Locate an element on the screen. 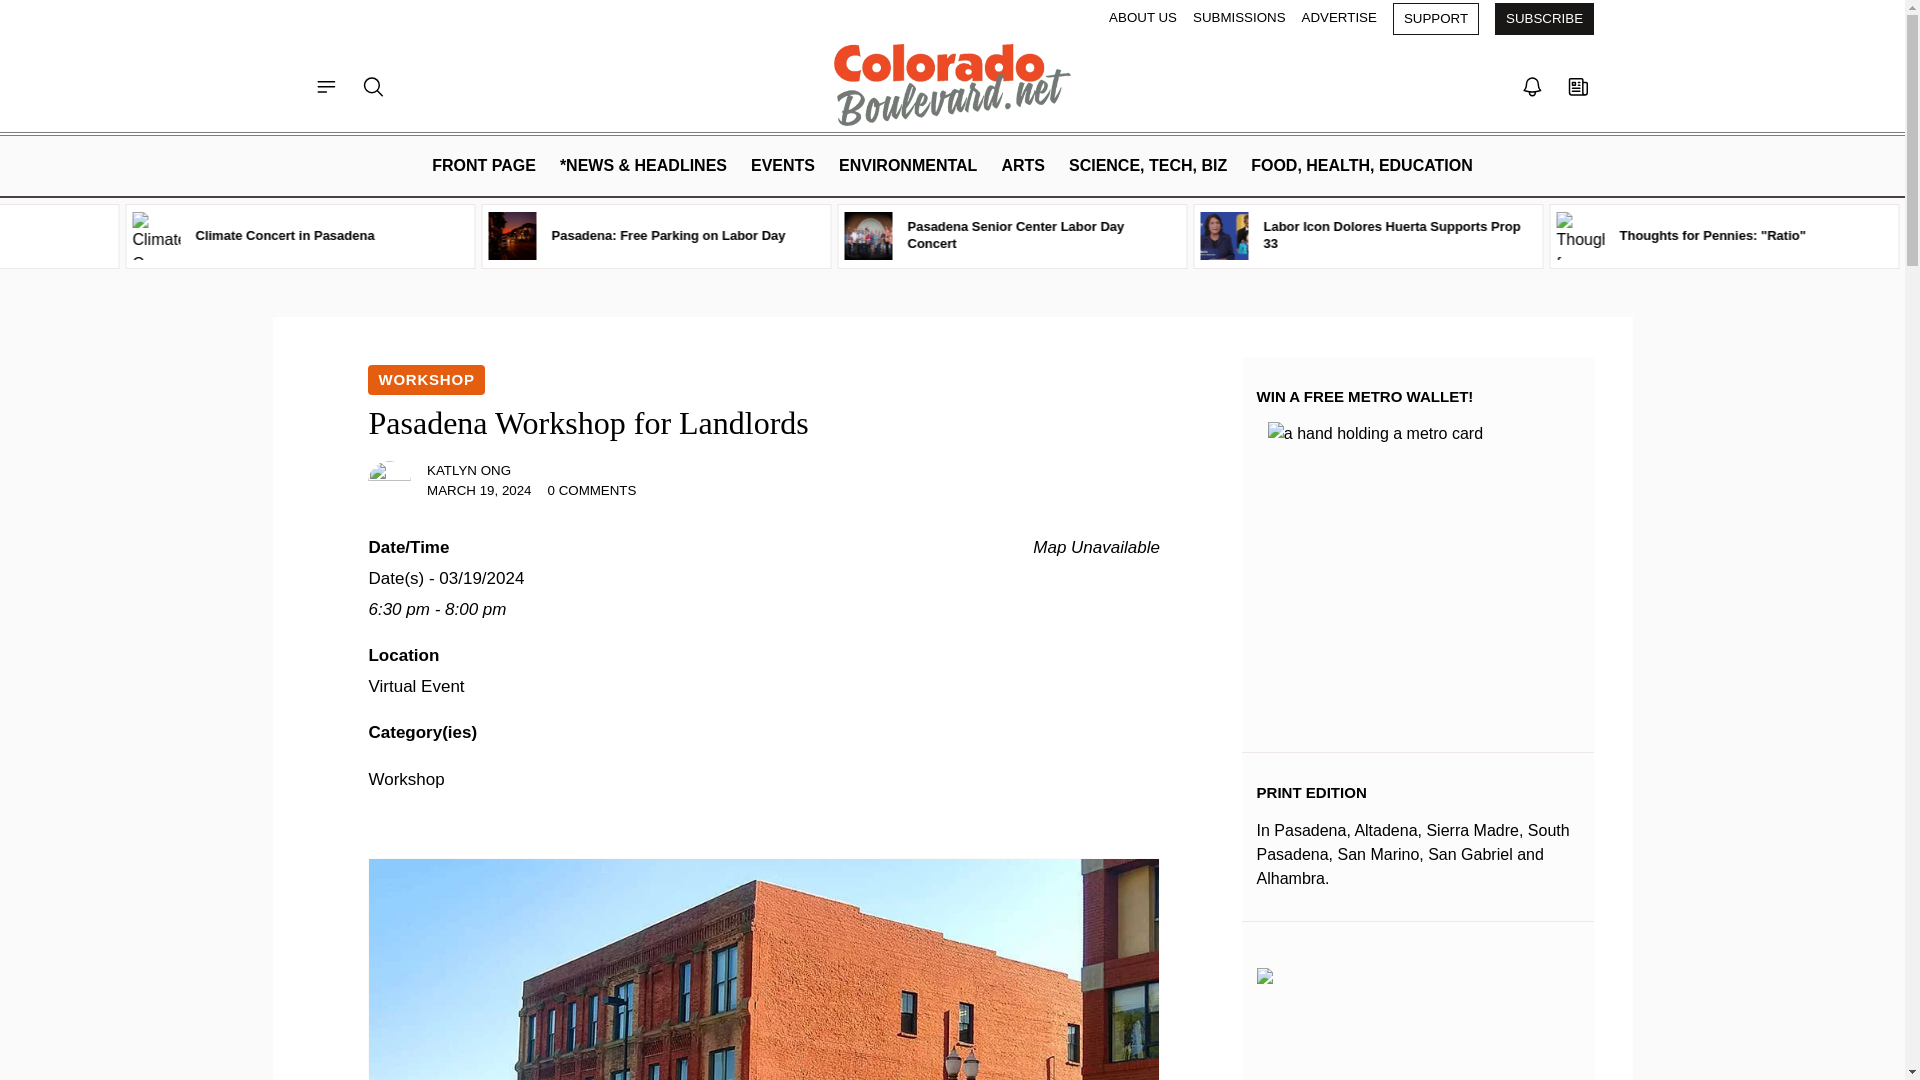  Happy Labor Day is located at coordinates (142, 236).